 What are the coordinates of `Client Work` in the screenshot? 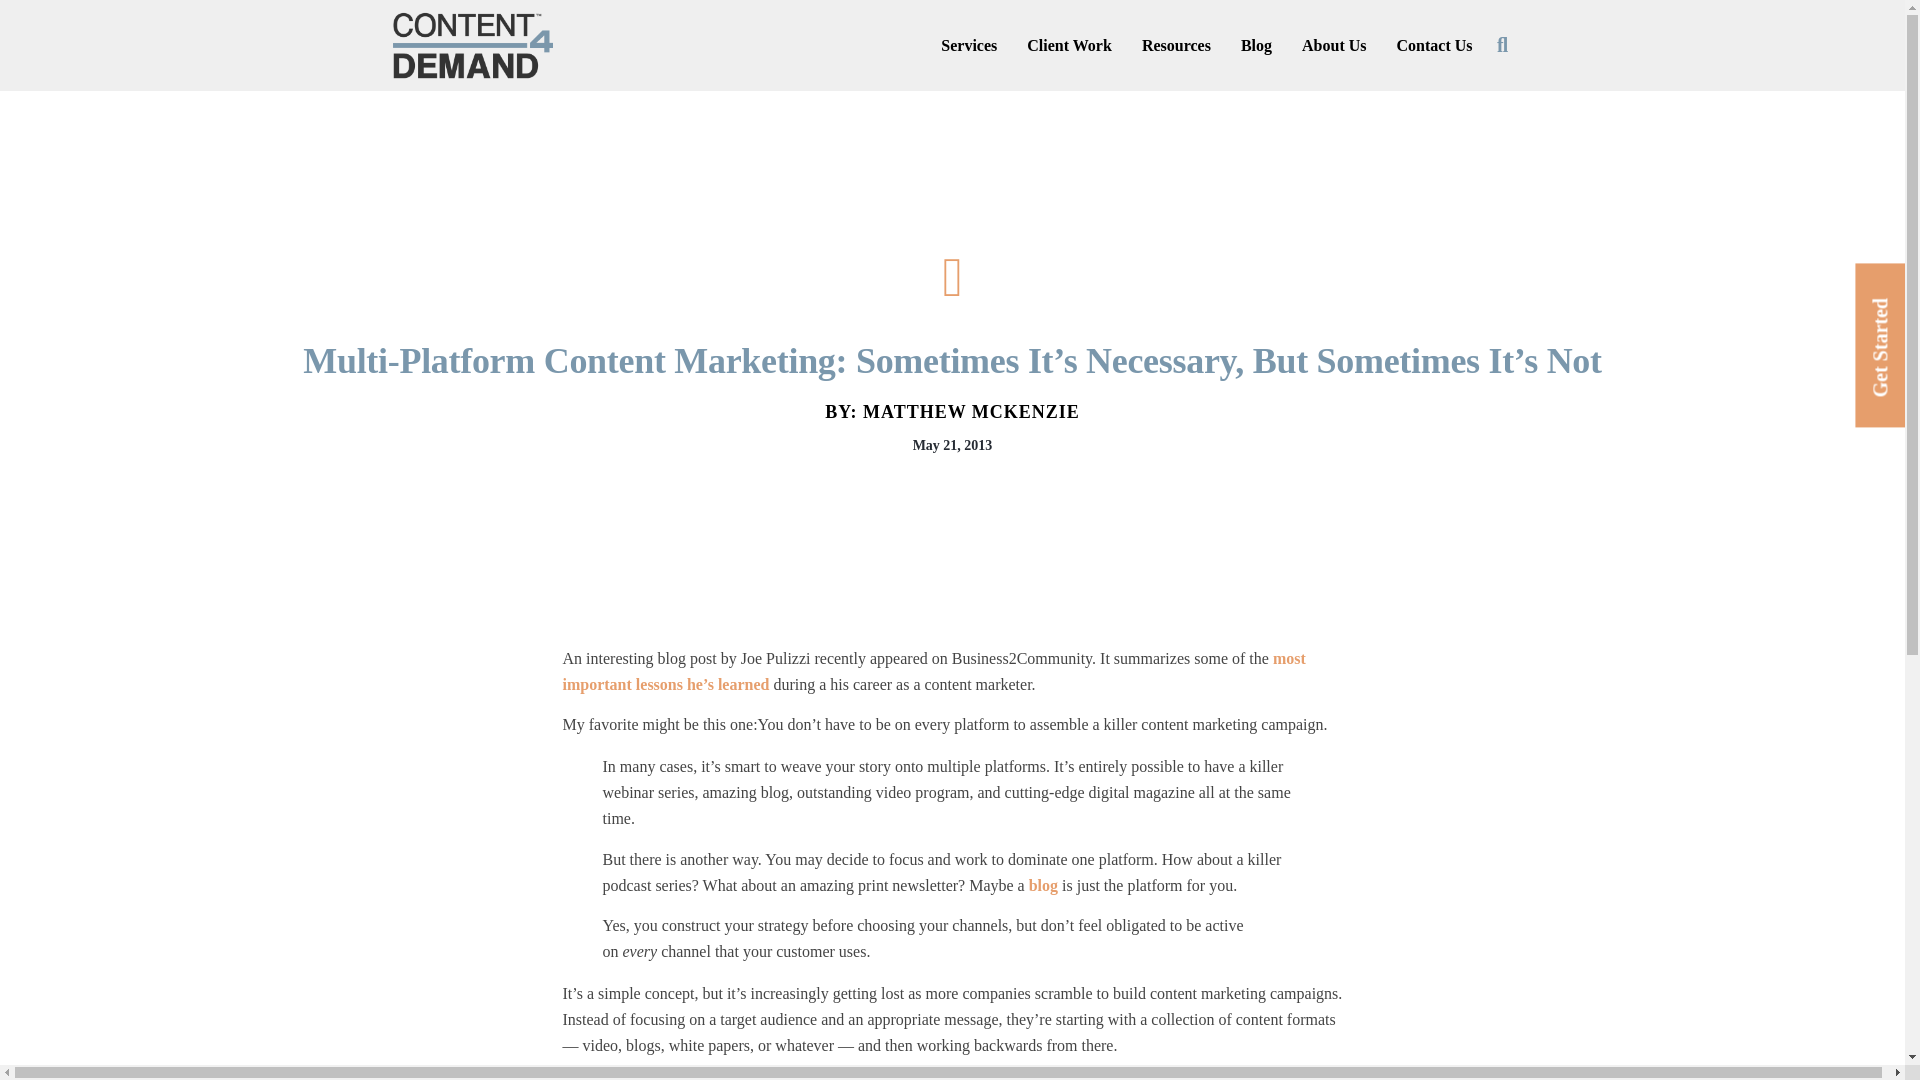 It's located at (1069, 46).